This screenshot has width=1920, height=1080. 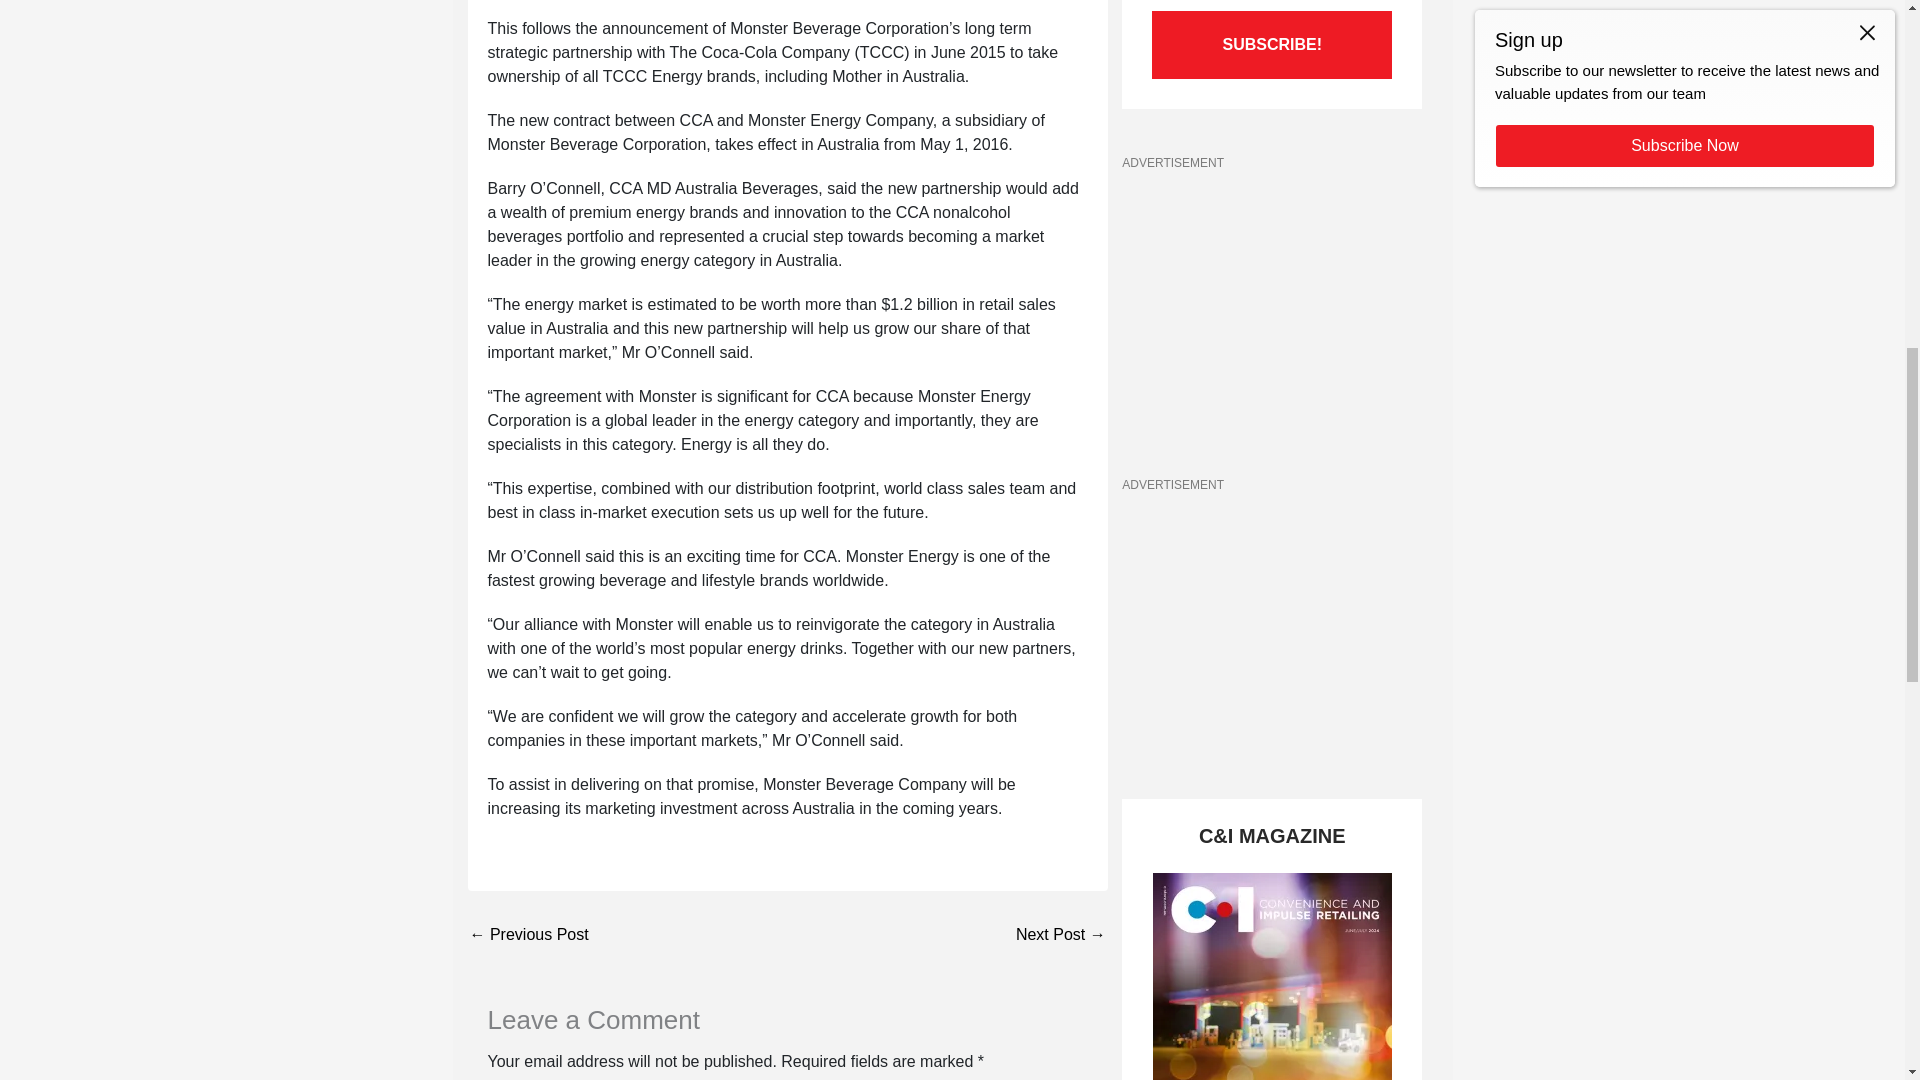 What do you see at coordinates (1272, 307) in the screenshot?
I see `3rd party ad content` at bounding box center [1272, 307].